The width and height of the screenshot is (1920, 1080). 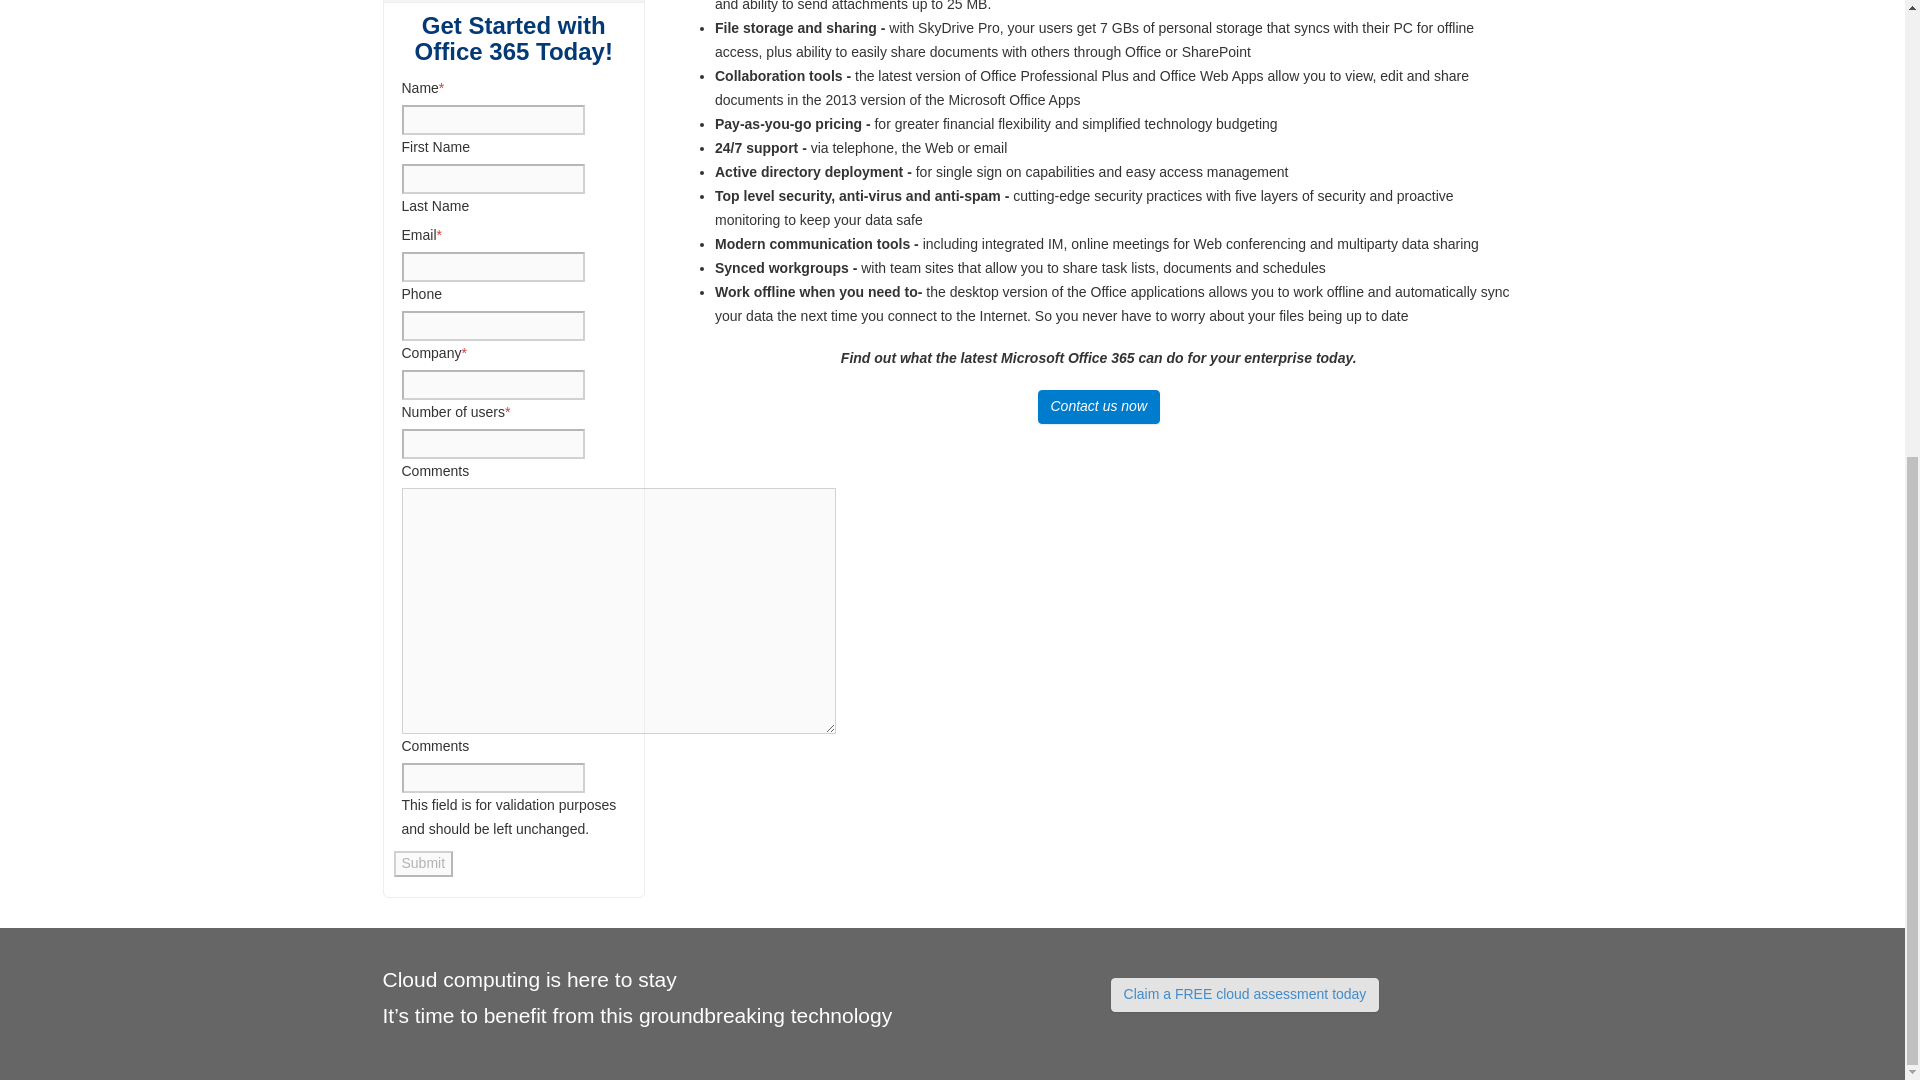 What do you see at coordinates (1246, 994) in the screenshot?
I see `Claim a FREE cloud assessment today` at bounding box center [1246, 994].